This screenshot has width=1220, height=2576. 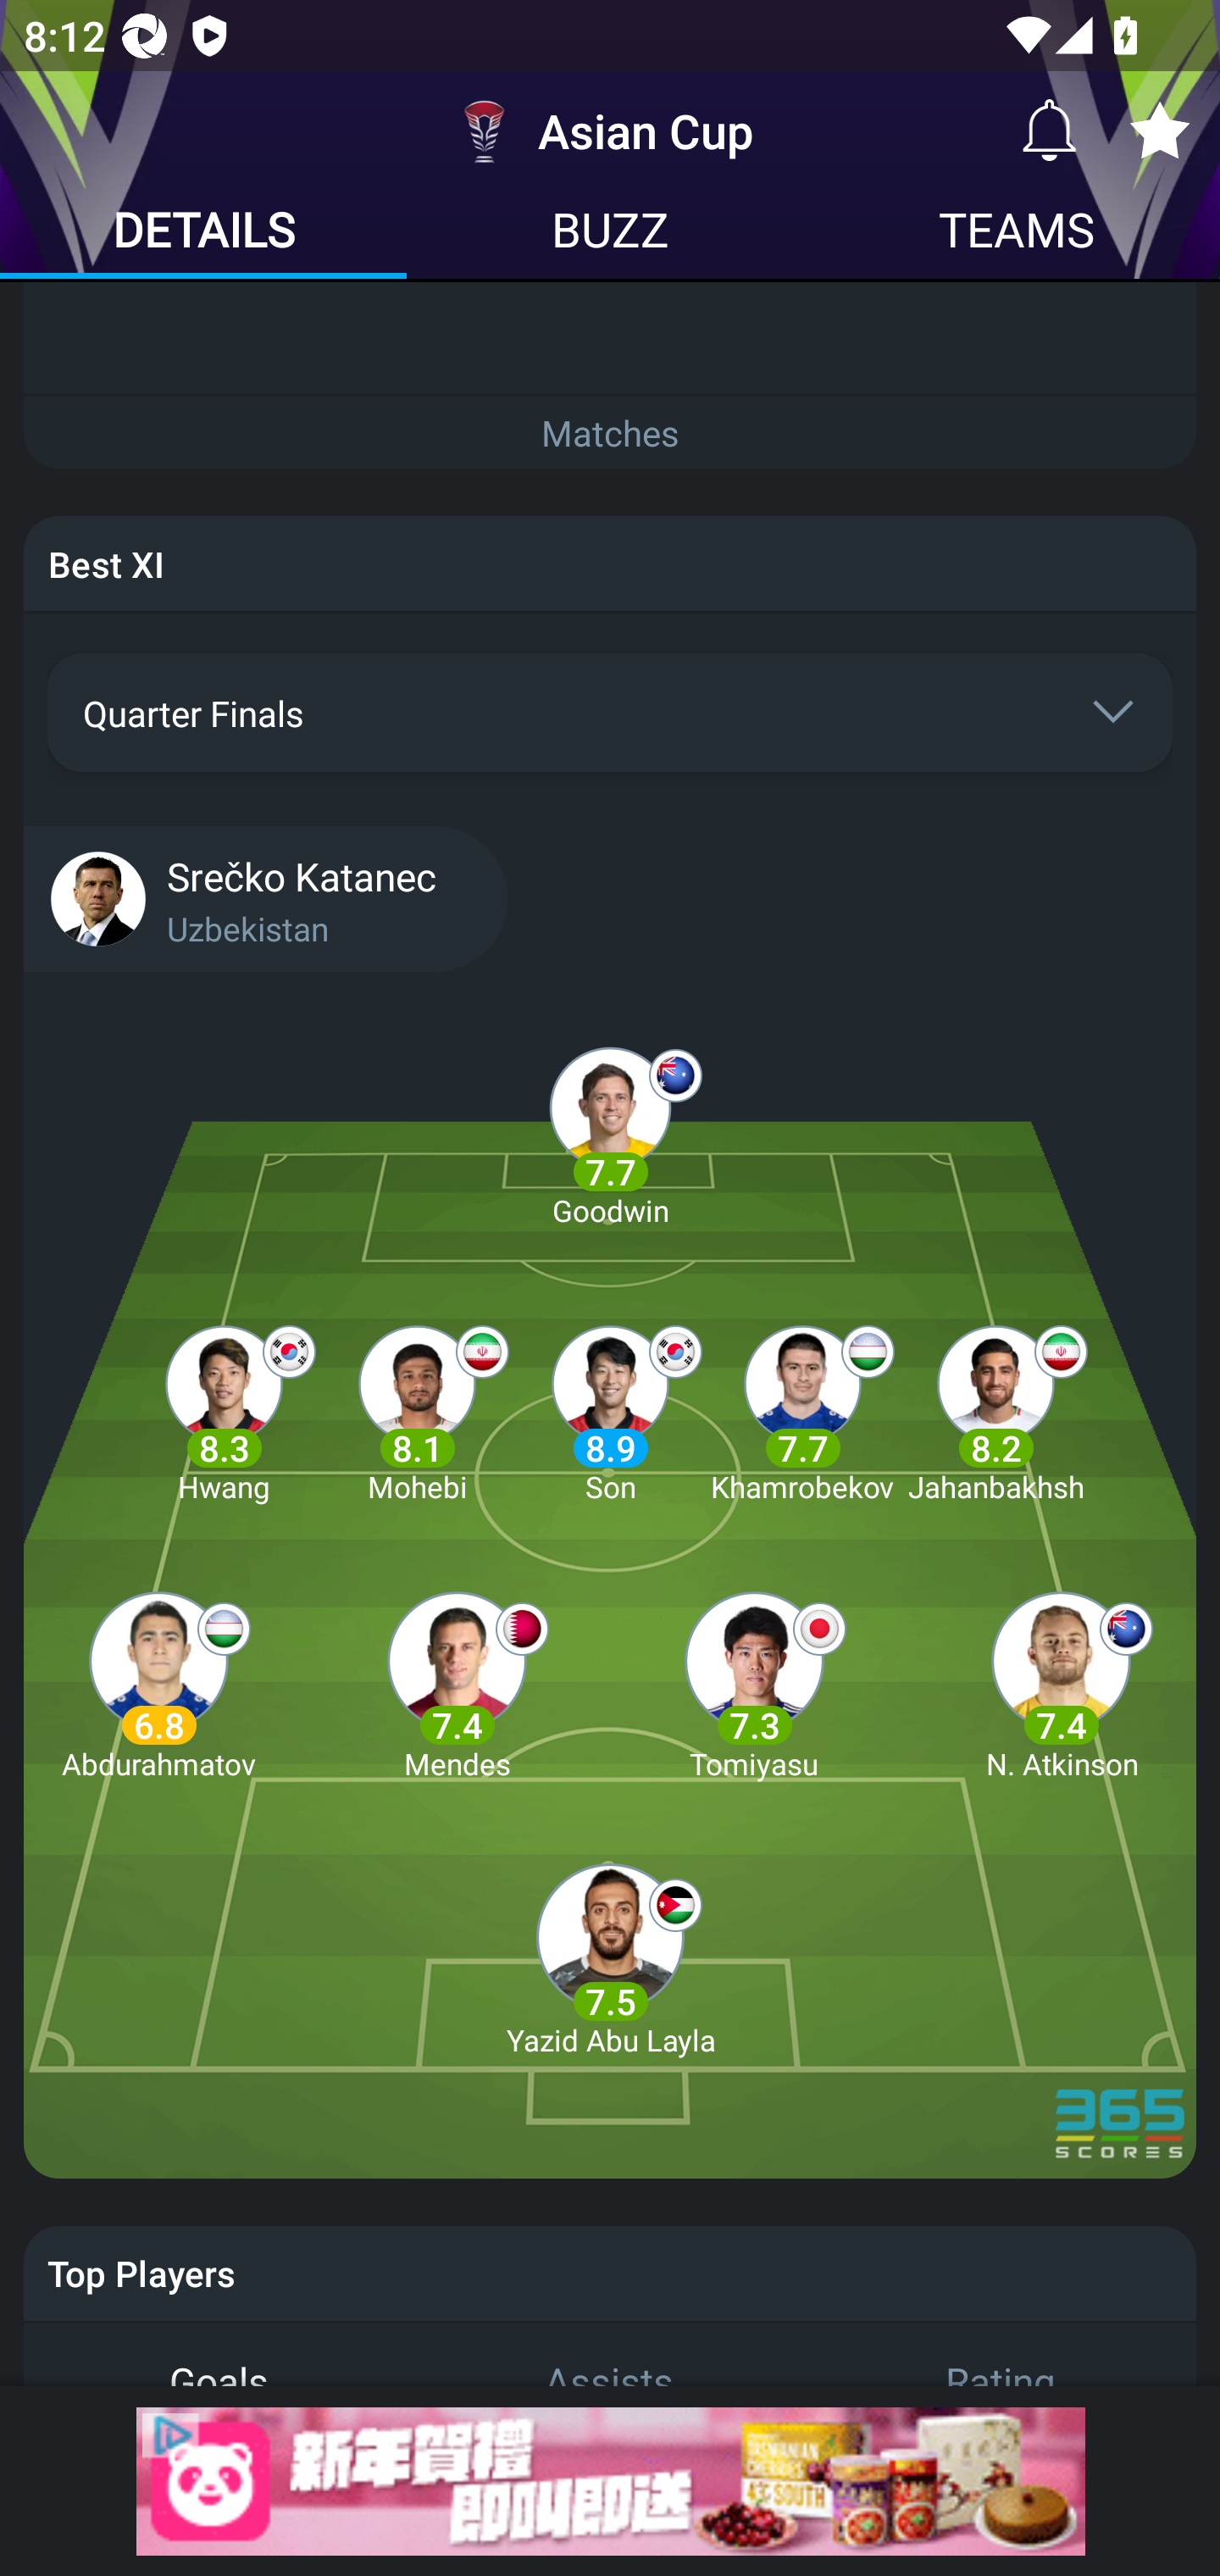 I want to click on Khamrobekov 7.7, so click(x=802, y=1408).